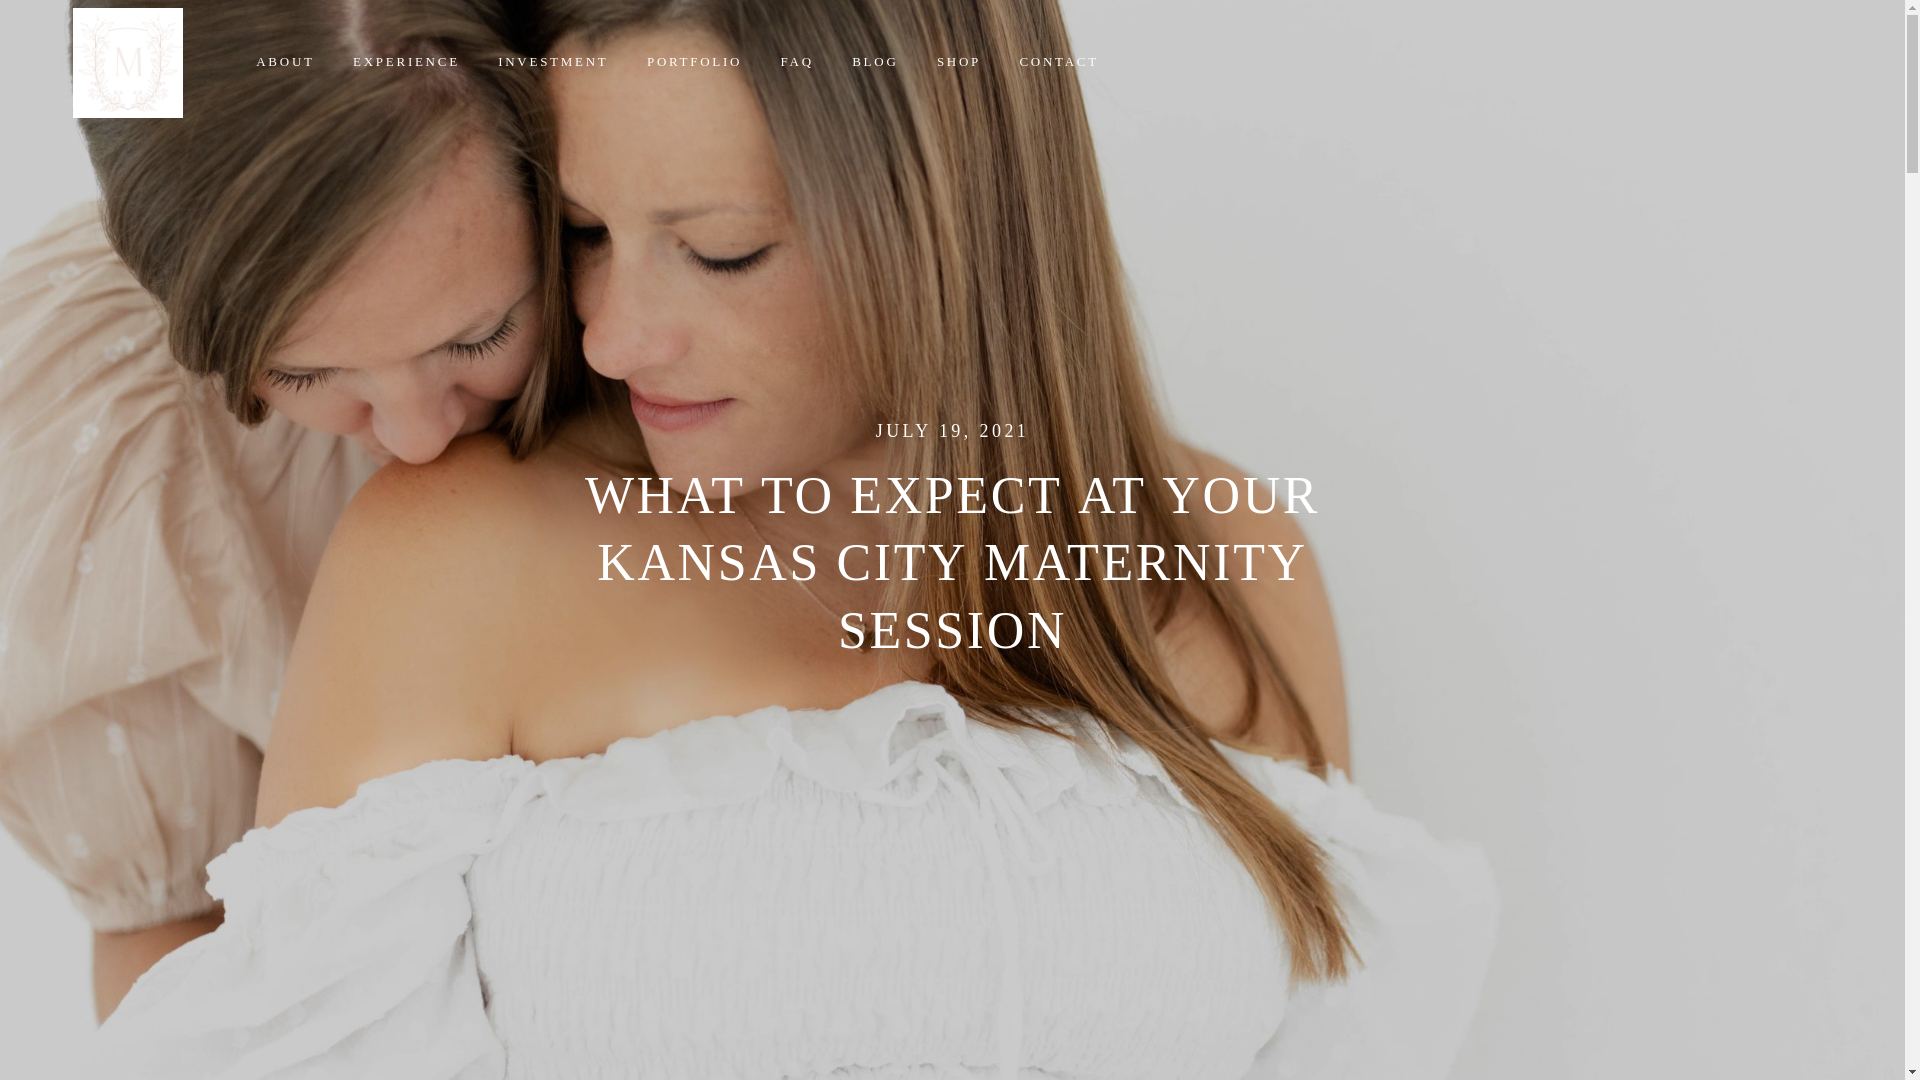  Describe the element at coordinates (796, 61) in the screenshot. I see `FAQ` at that location.